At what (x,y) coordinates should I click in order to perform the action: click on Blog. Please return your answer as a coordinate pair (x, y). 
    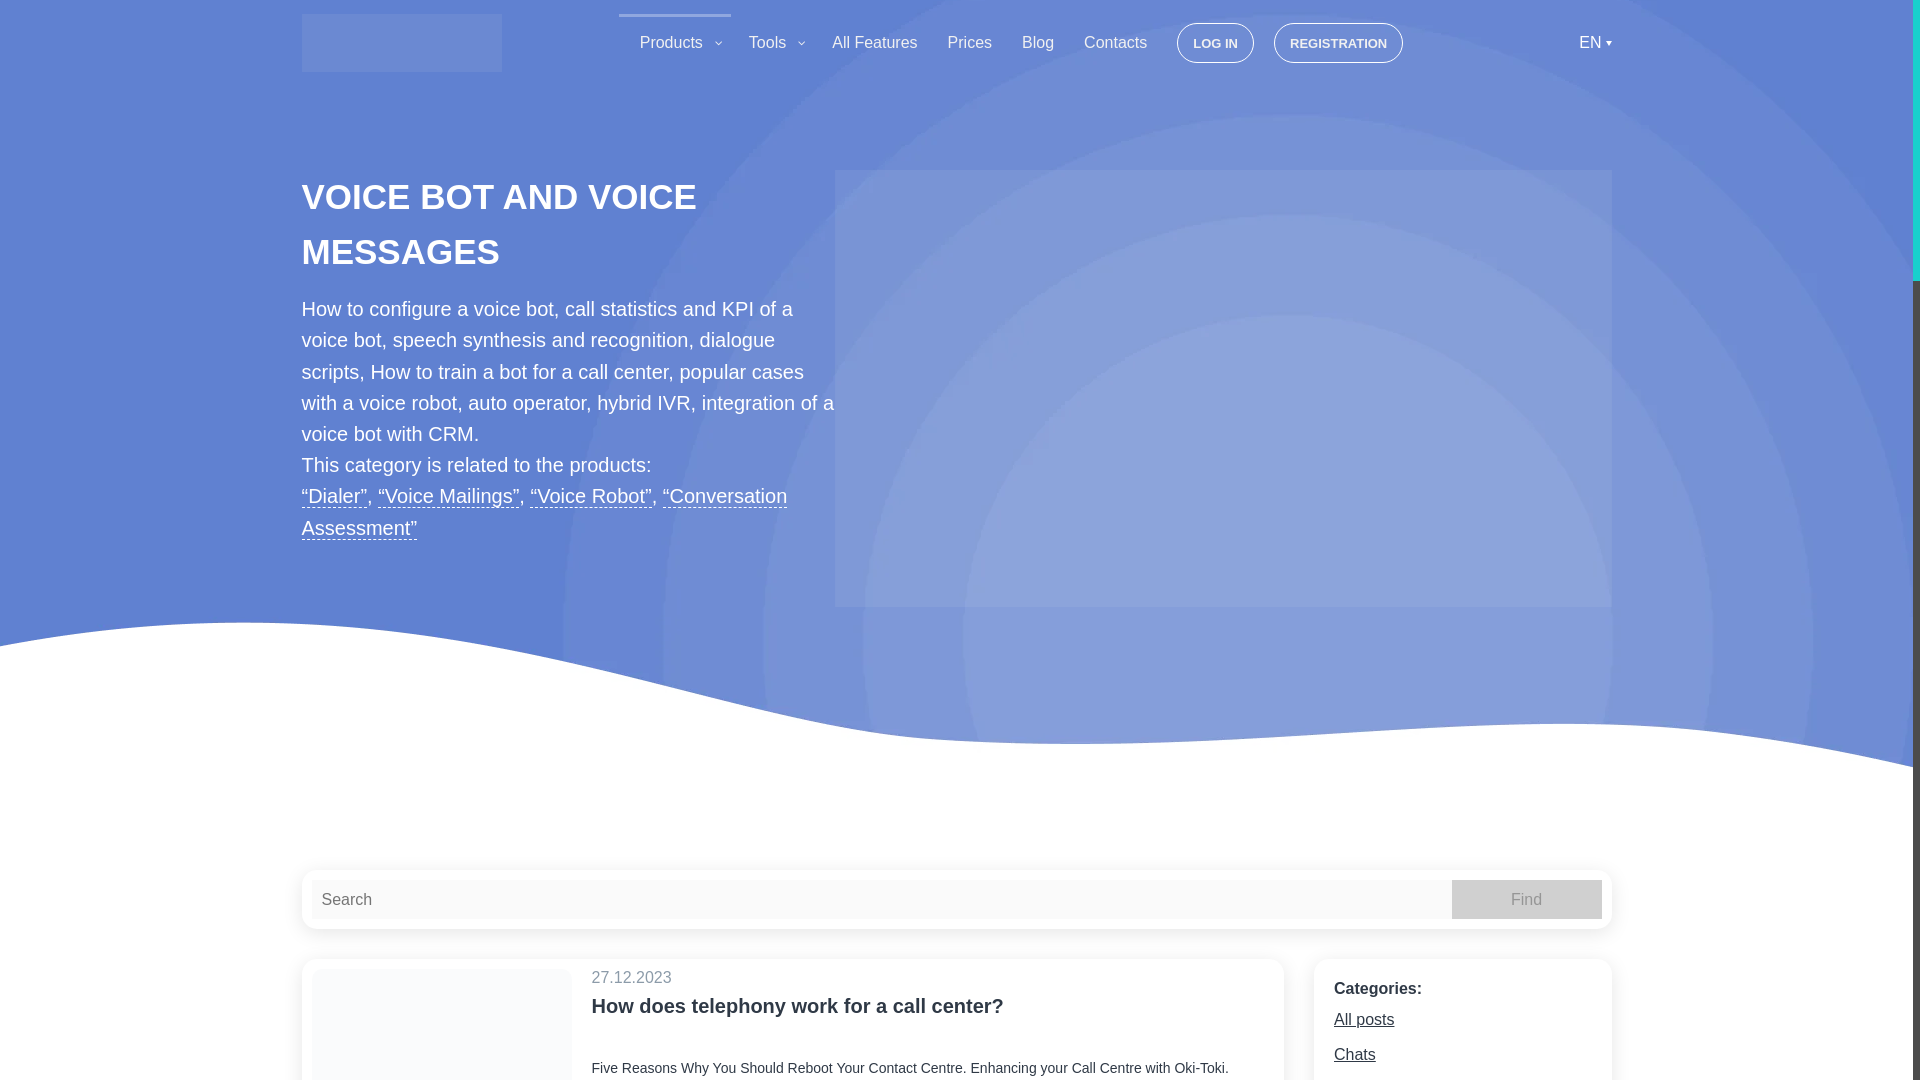
    Looking at the image, I should click on (1038, 42).